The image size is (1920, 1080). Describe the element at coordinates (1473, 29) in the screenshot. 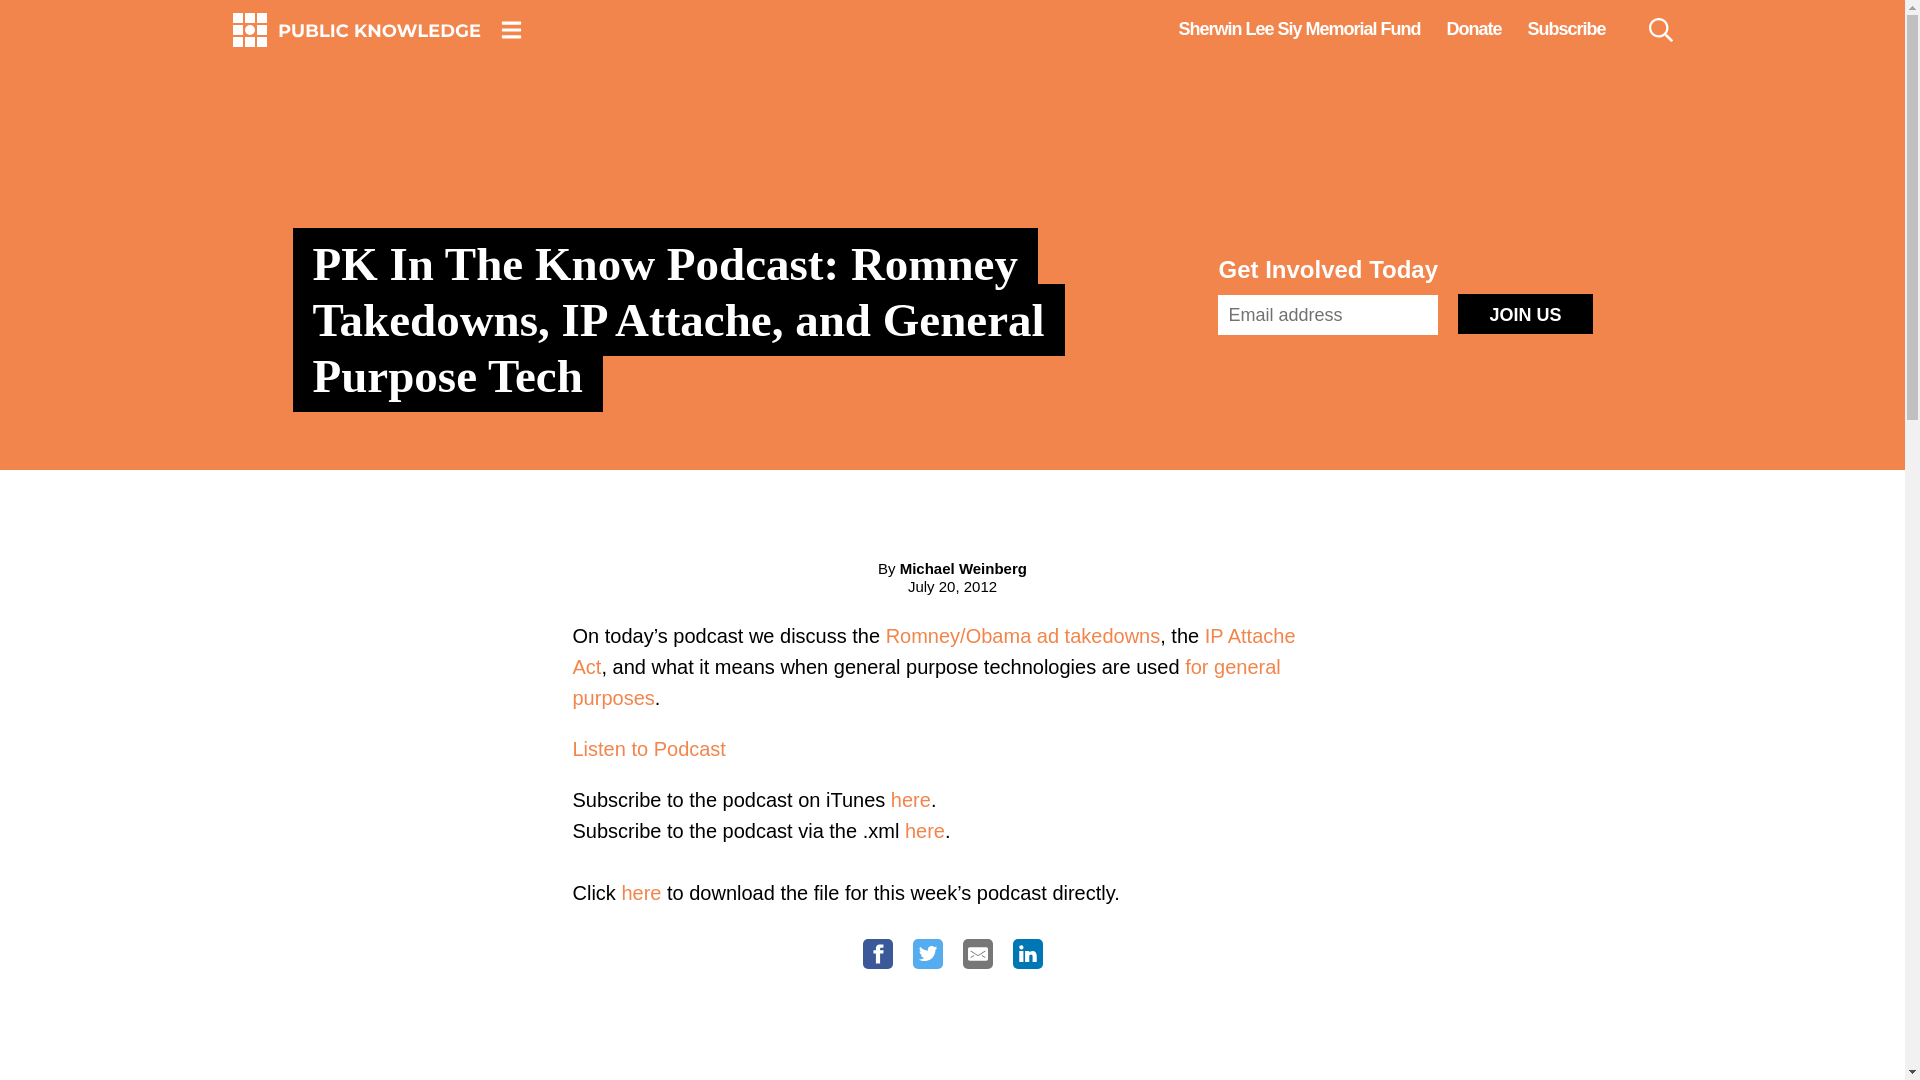

I see `Donate` at that location.